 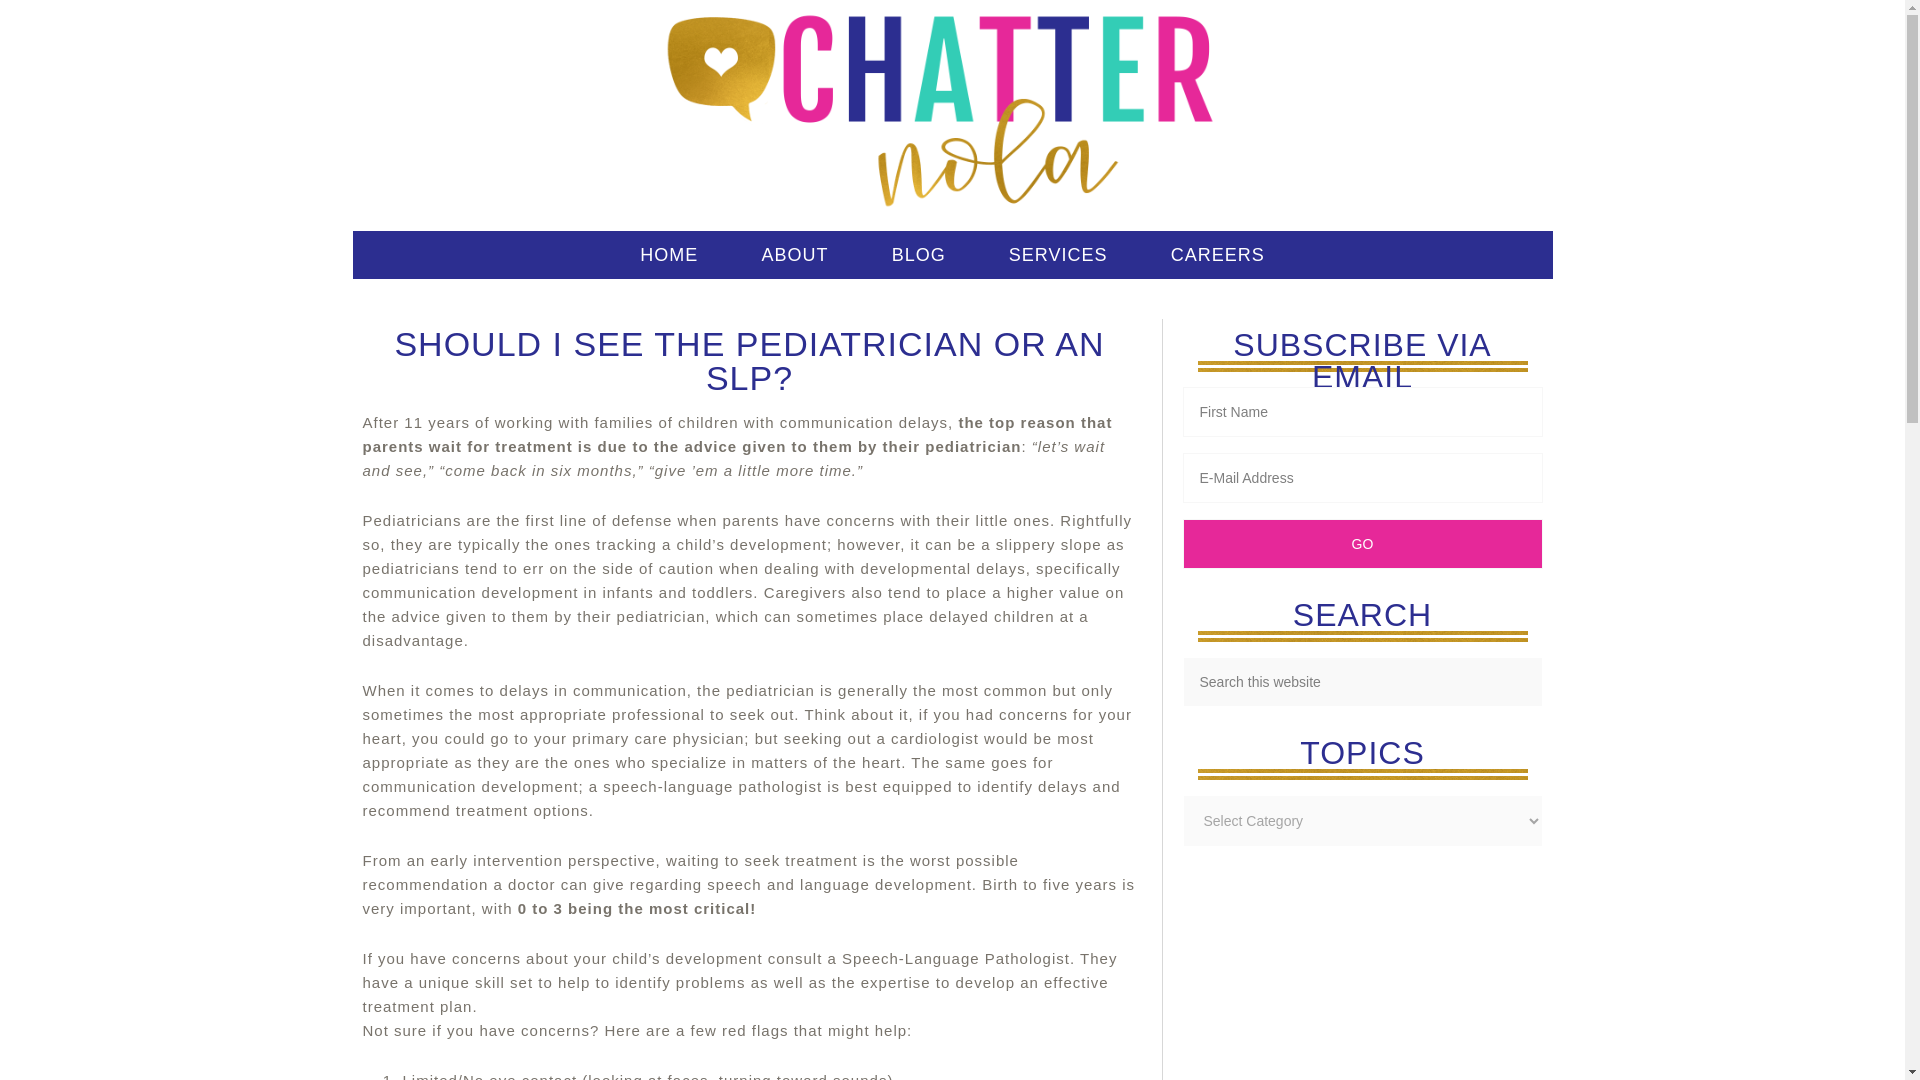 What do you see at coordinates (952, 109) in the screenshot?
I see `CHATTERNOLA` at bounding box center [952, 109].